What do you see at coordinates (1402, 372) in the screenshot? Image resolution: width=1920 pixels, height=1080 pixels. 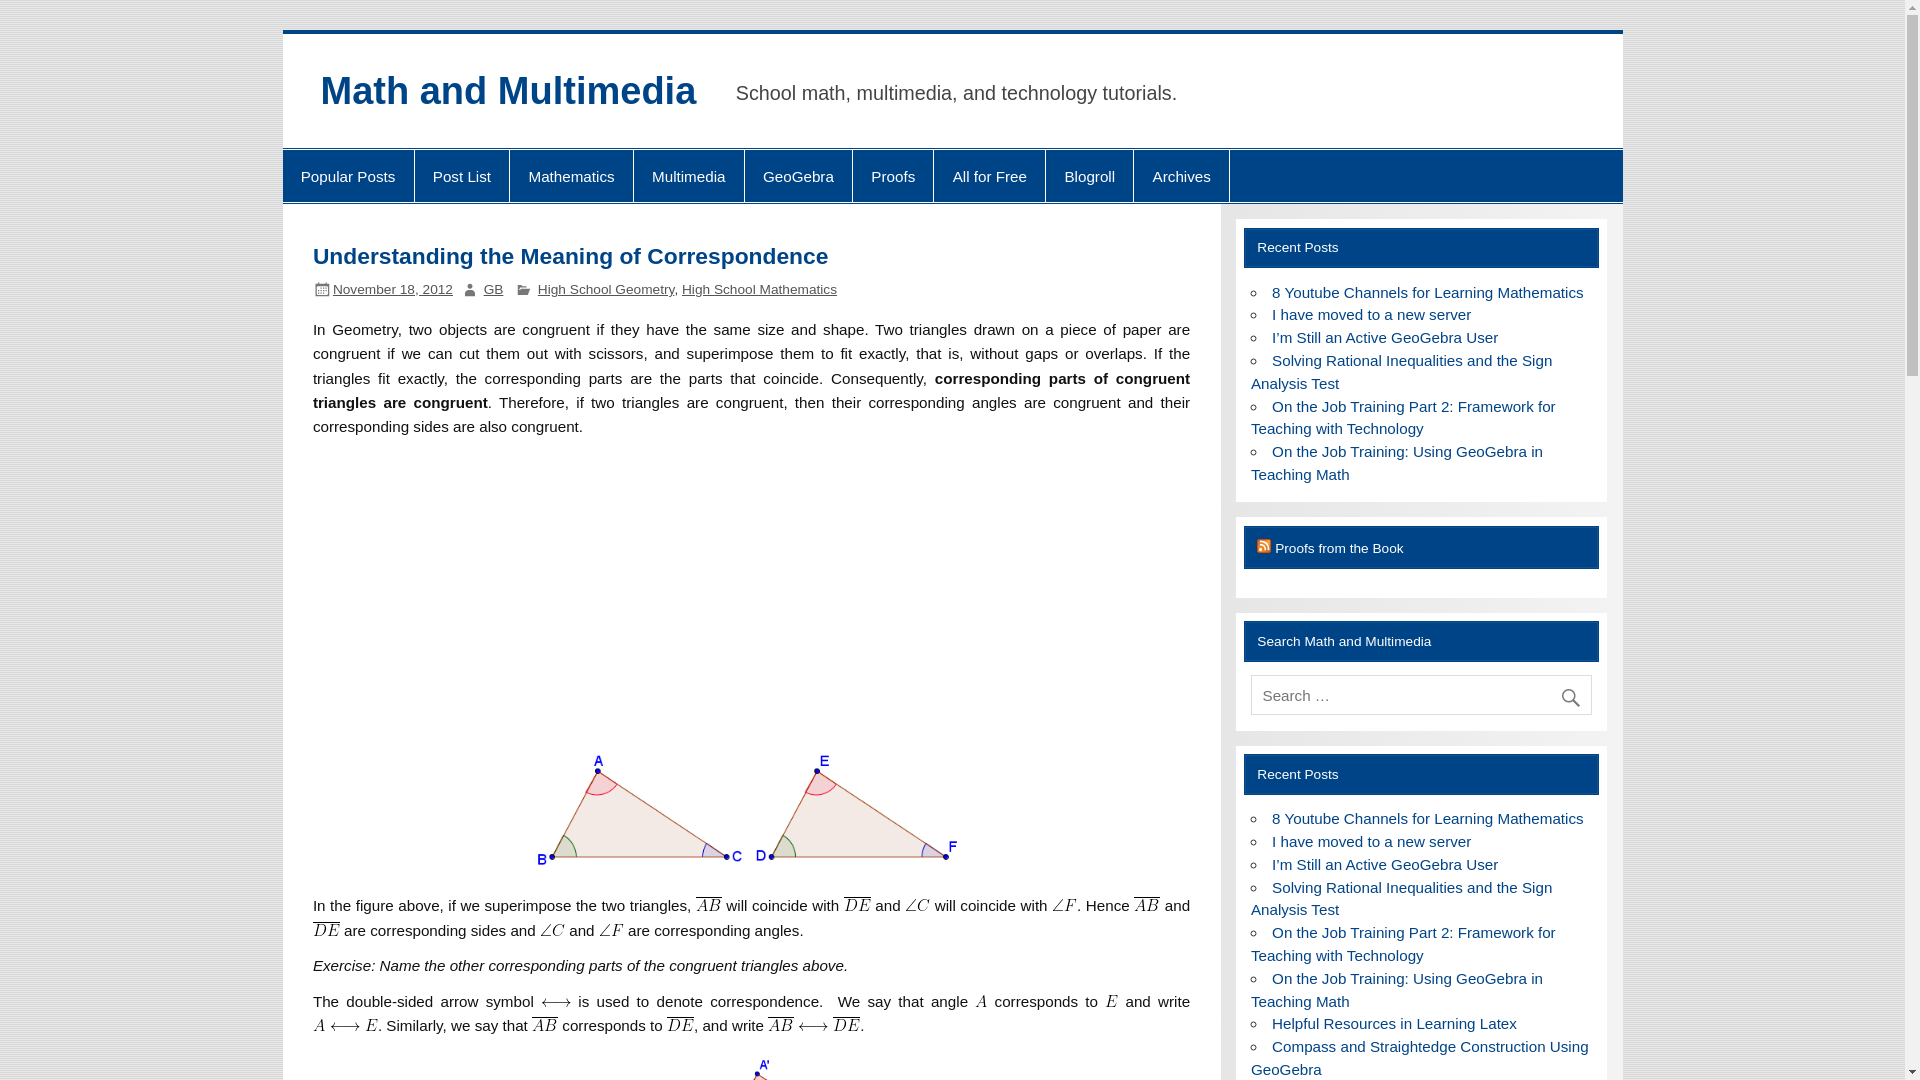 I see `Solving Rational Inequalities and the Sign Analysis Test` at bounding box center [1402, 372].